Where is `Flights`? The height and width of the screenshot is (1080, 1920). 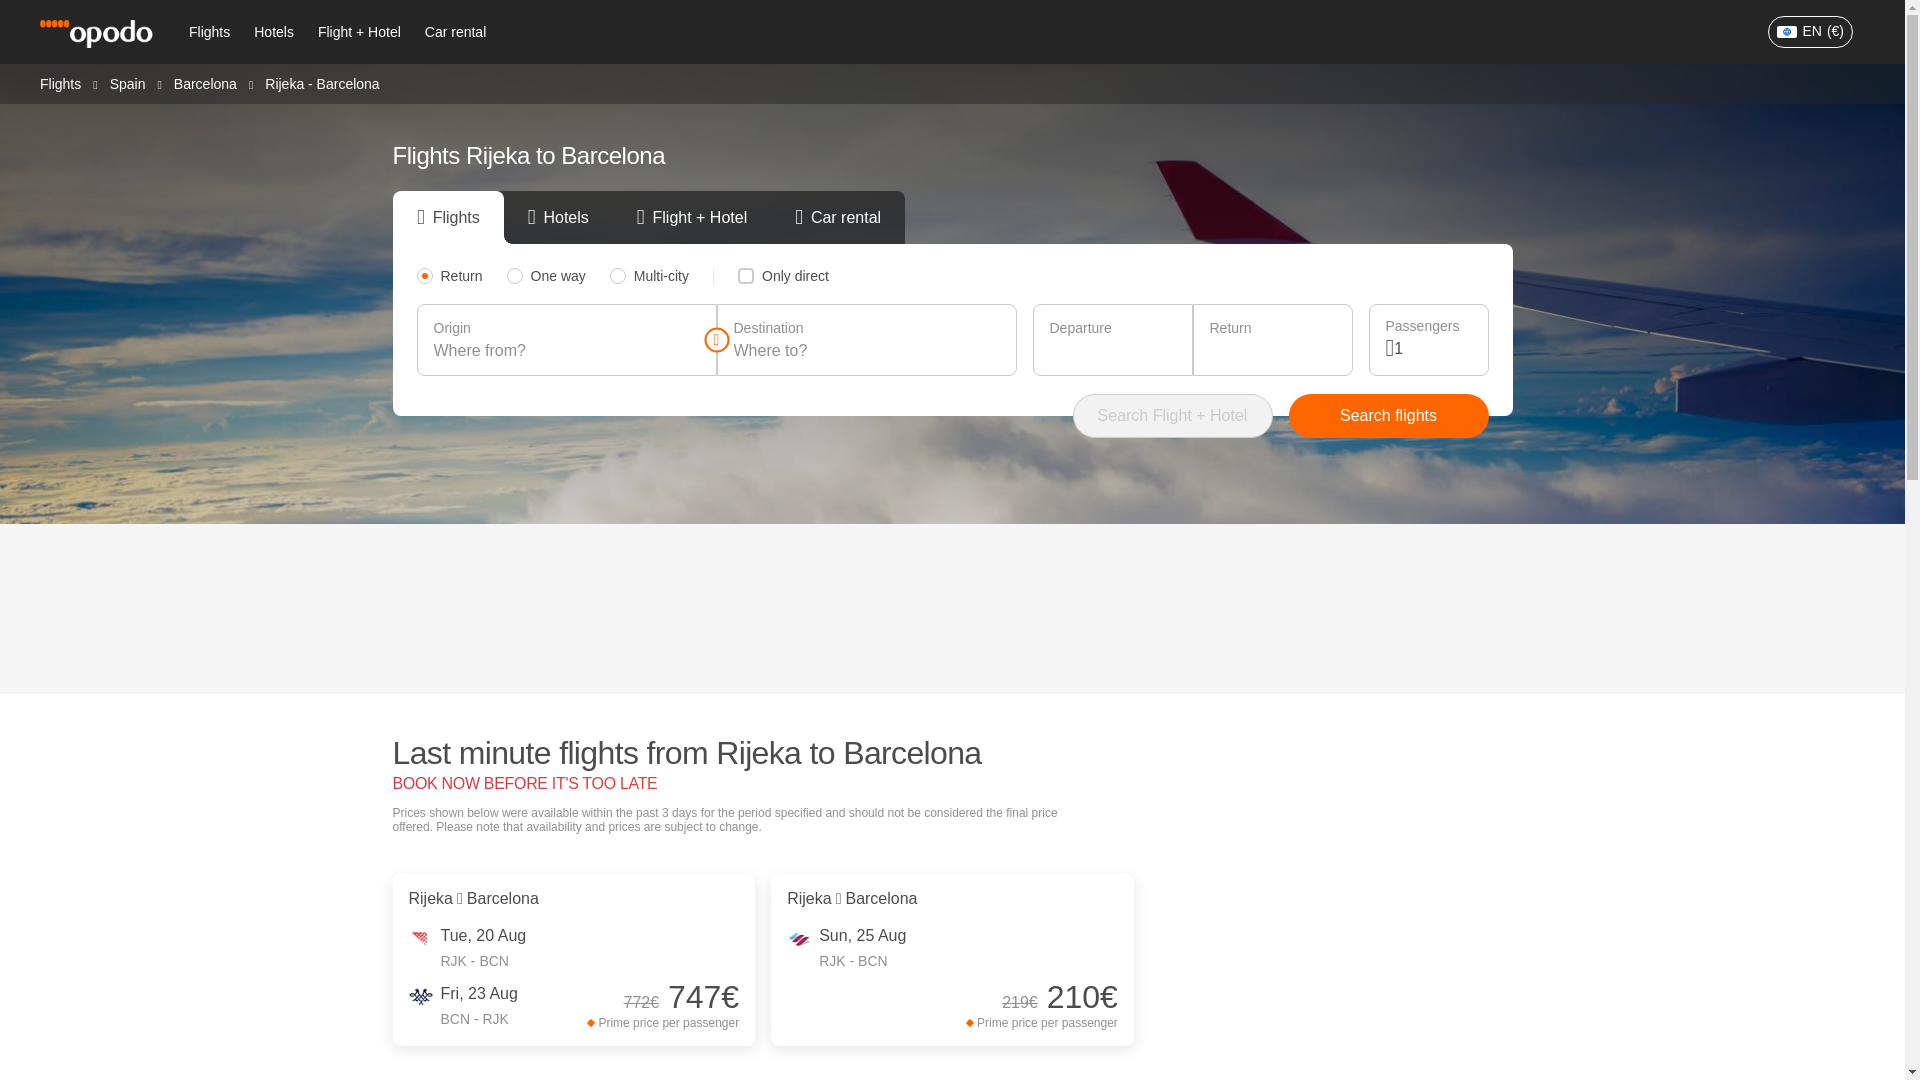
Flights is located at coordinates (60, 82).